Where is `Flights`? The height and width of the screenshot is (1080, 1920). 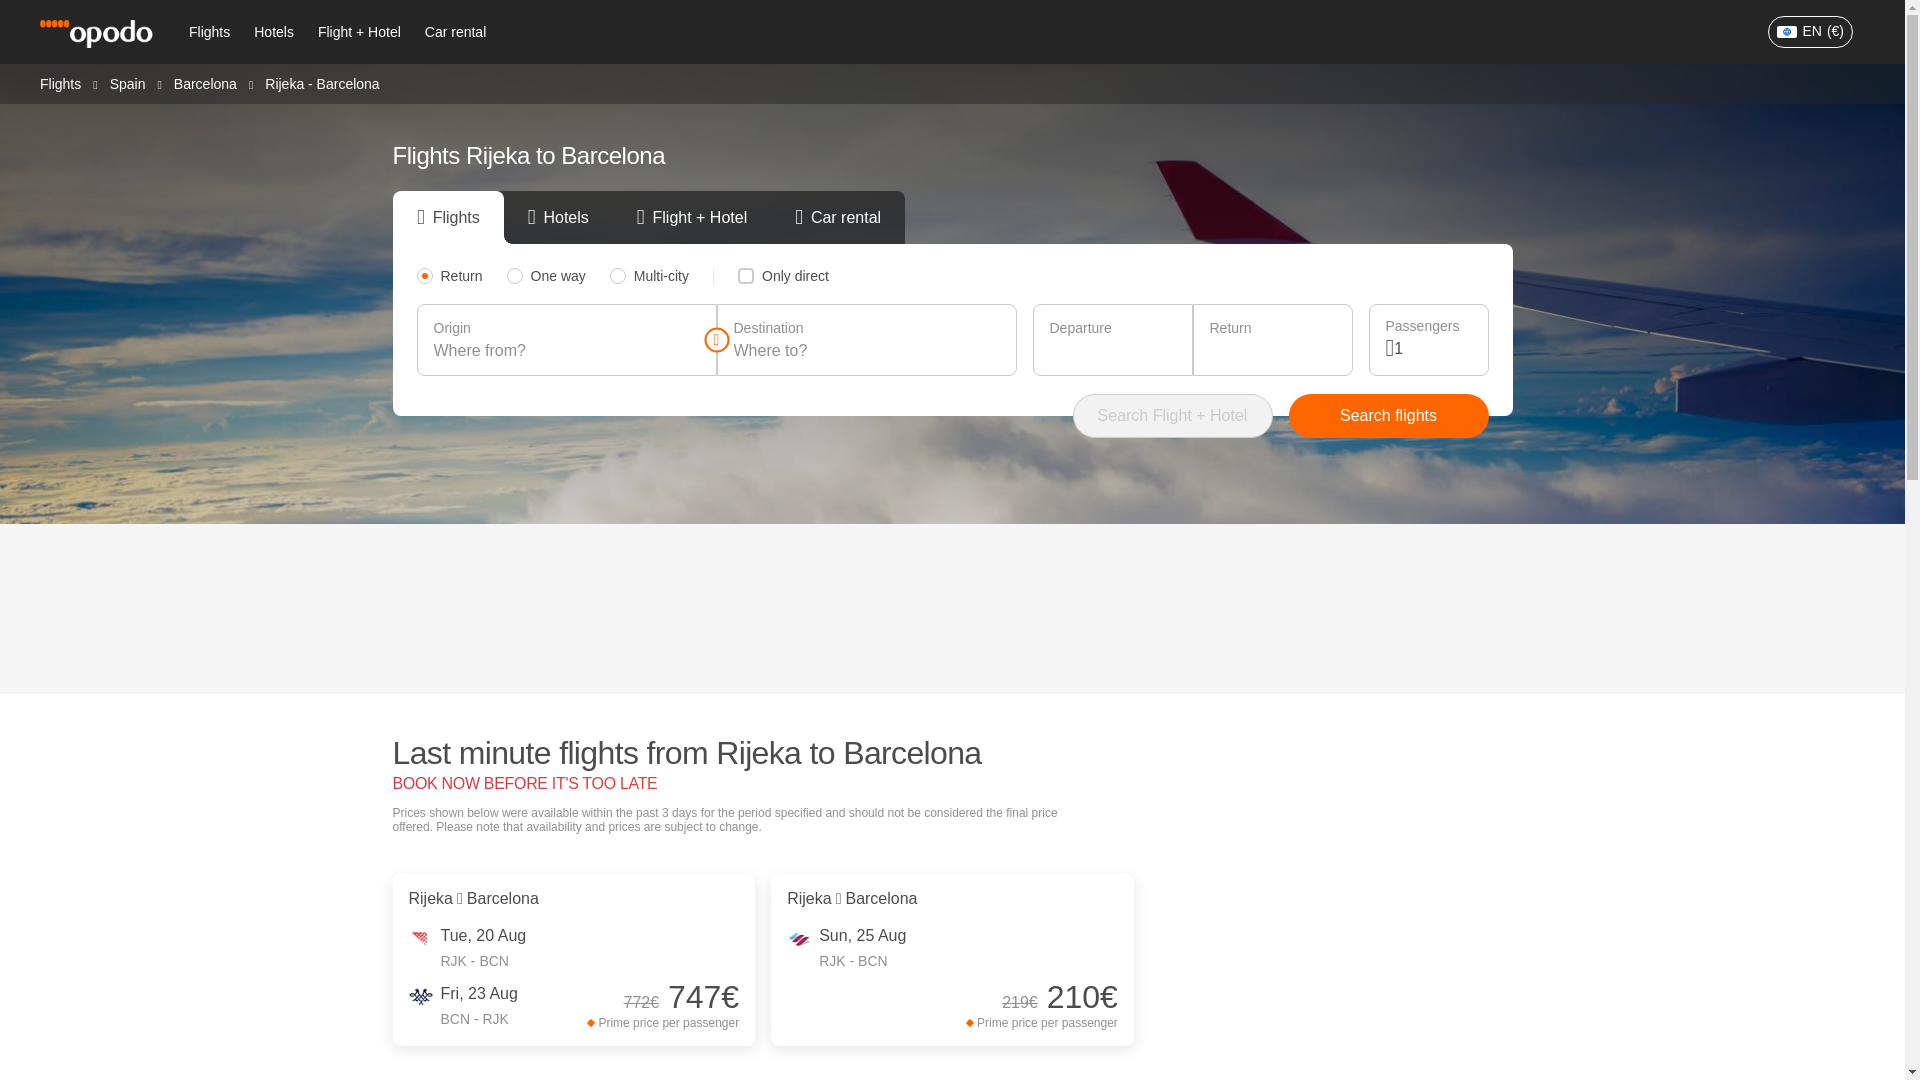
Flights is located at coordinates (60, 82).